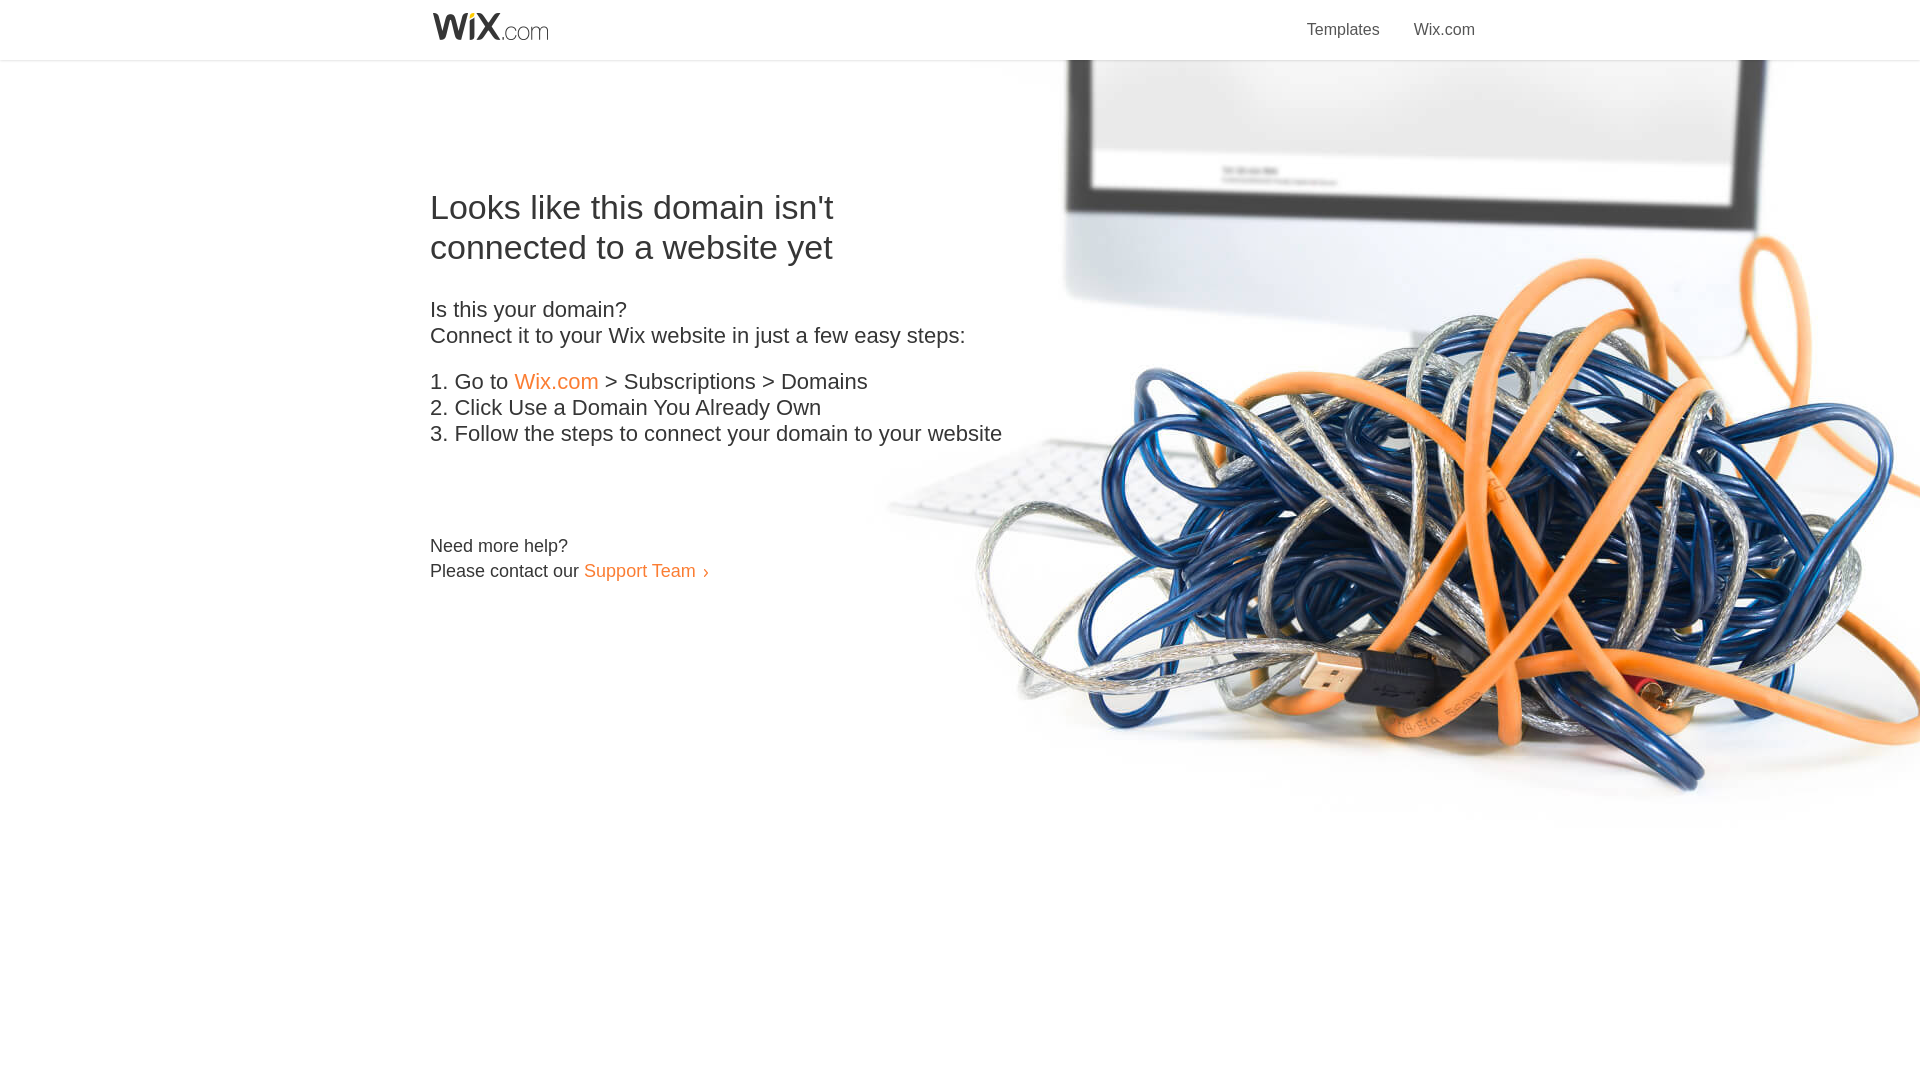 This screenshot has height=1080, width=1920. I want to click on Templates, so click(1344, 18).